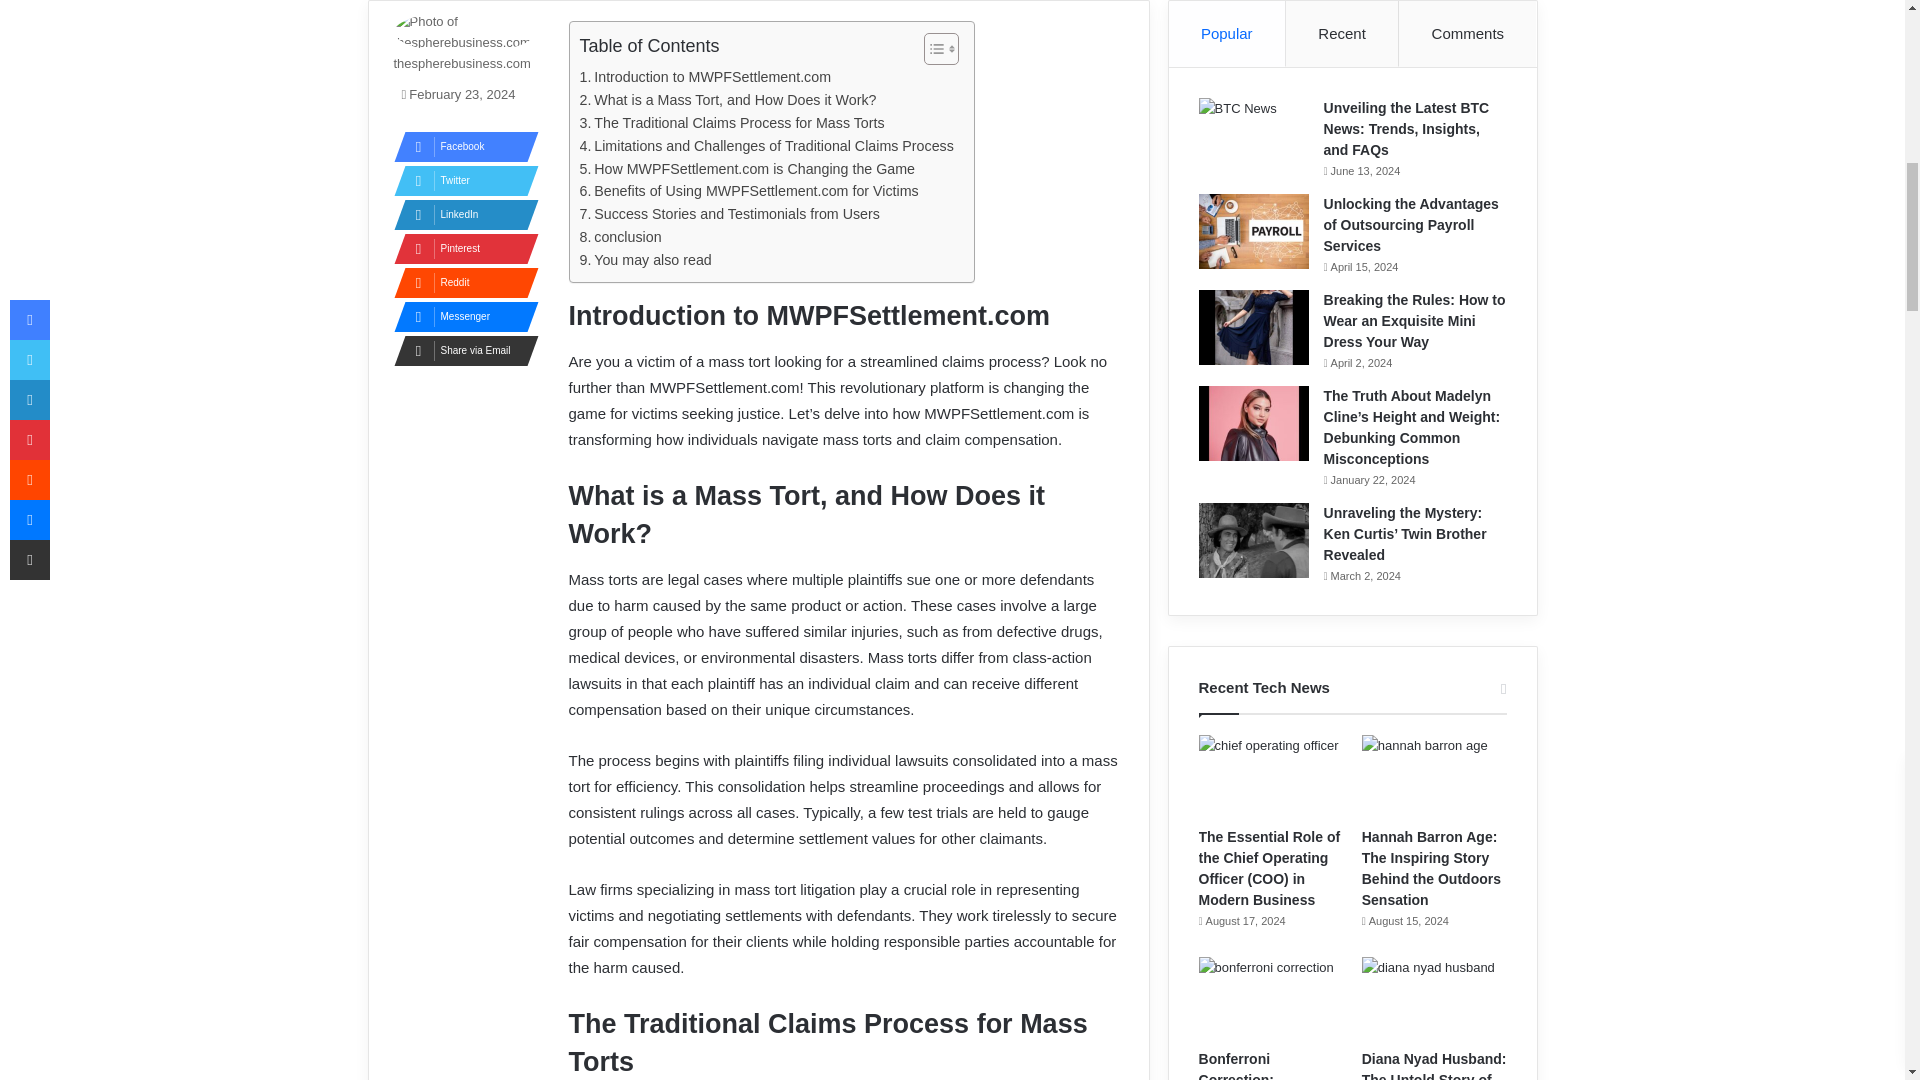 The width and height of the screenshot is (1920, 1080). I want to click on You may also read, so click(646, 260).